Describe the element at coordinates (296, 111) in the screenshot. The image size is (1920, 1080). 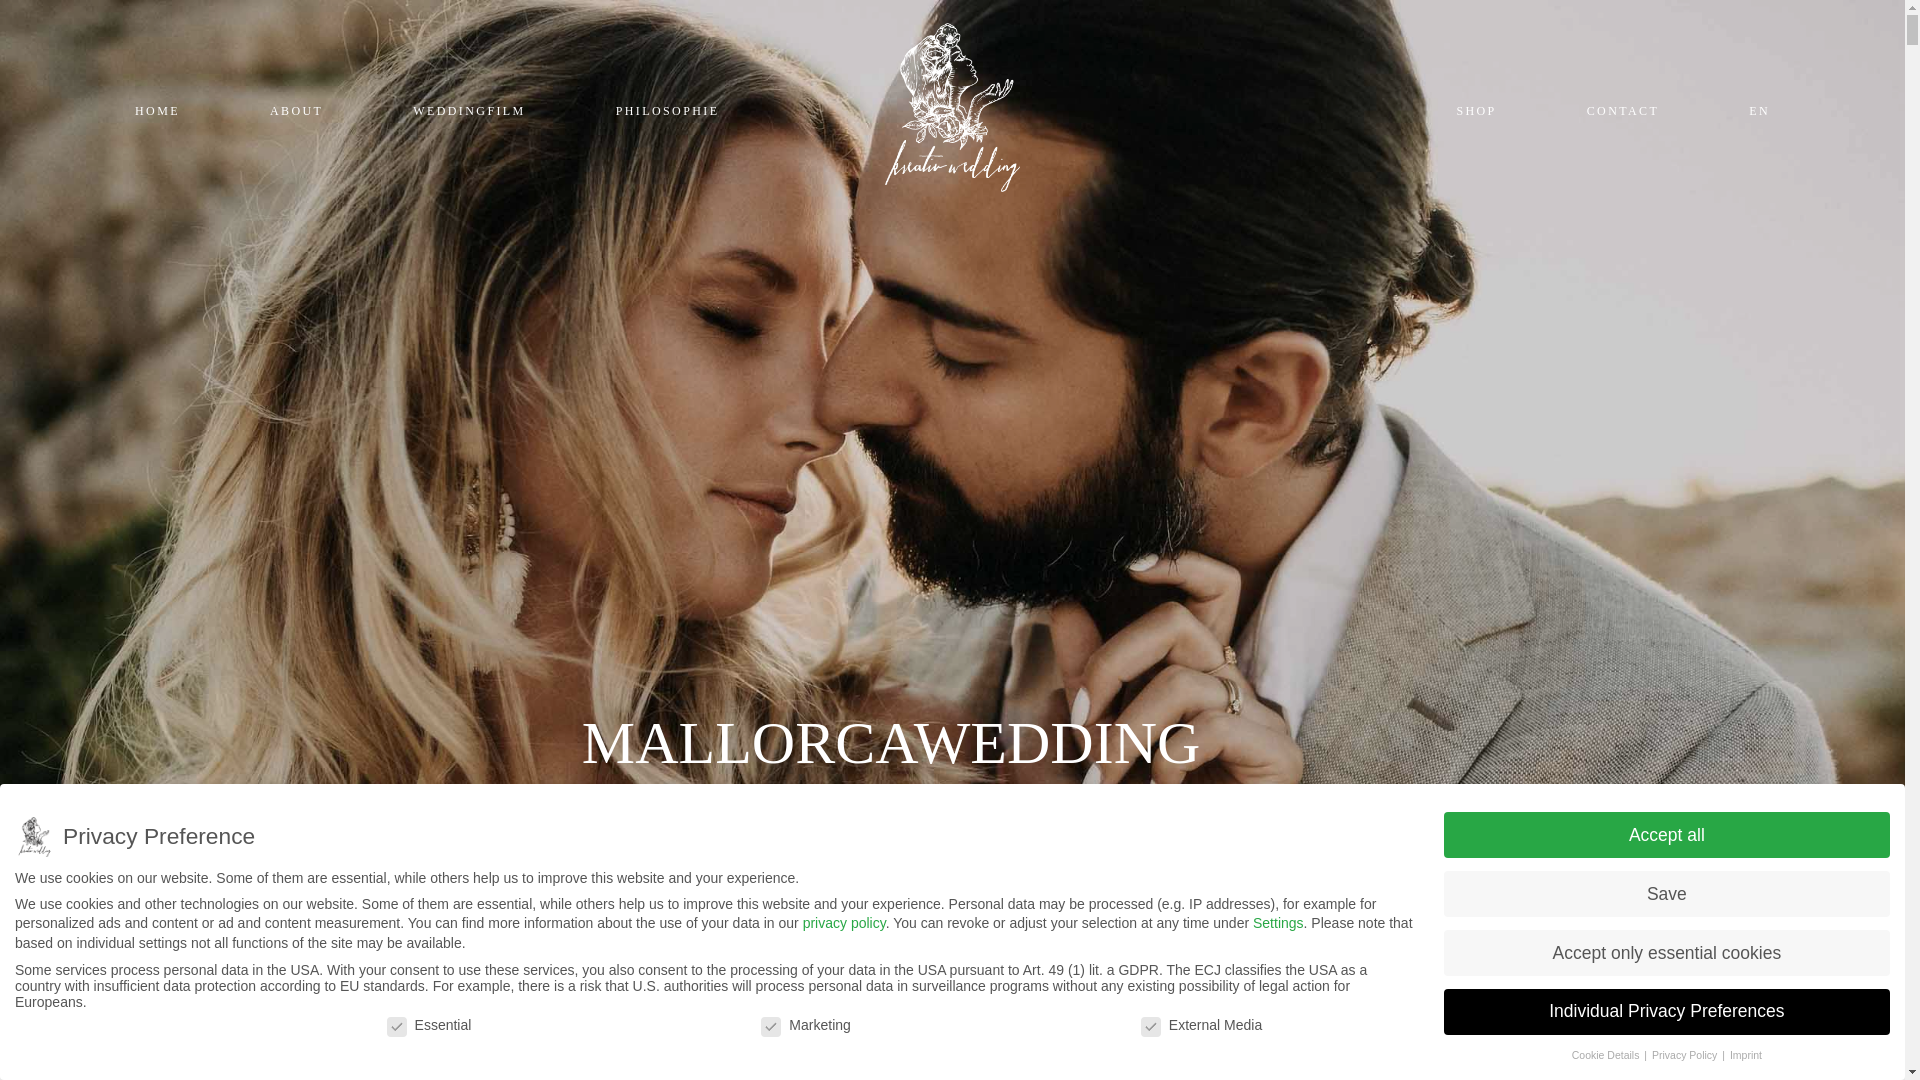
I see `ABOUT` at that location.